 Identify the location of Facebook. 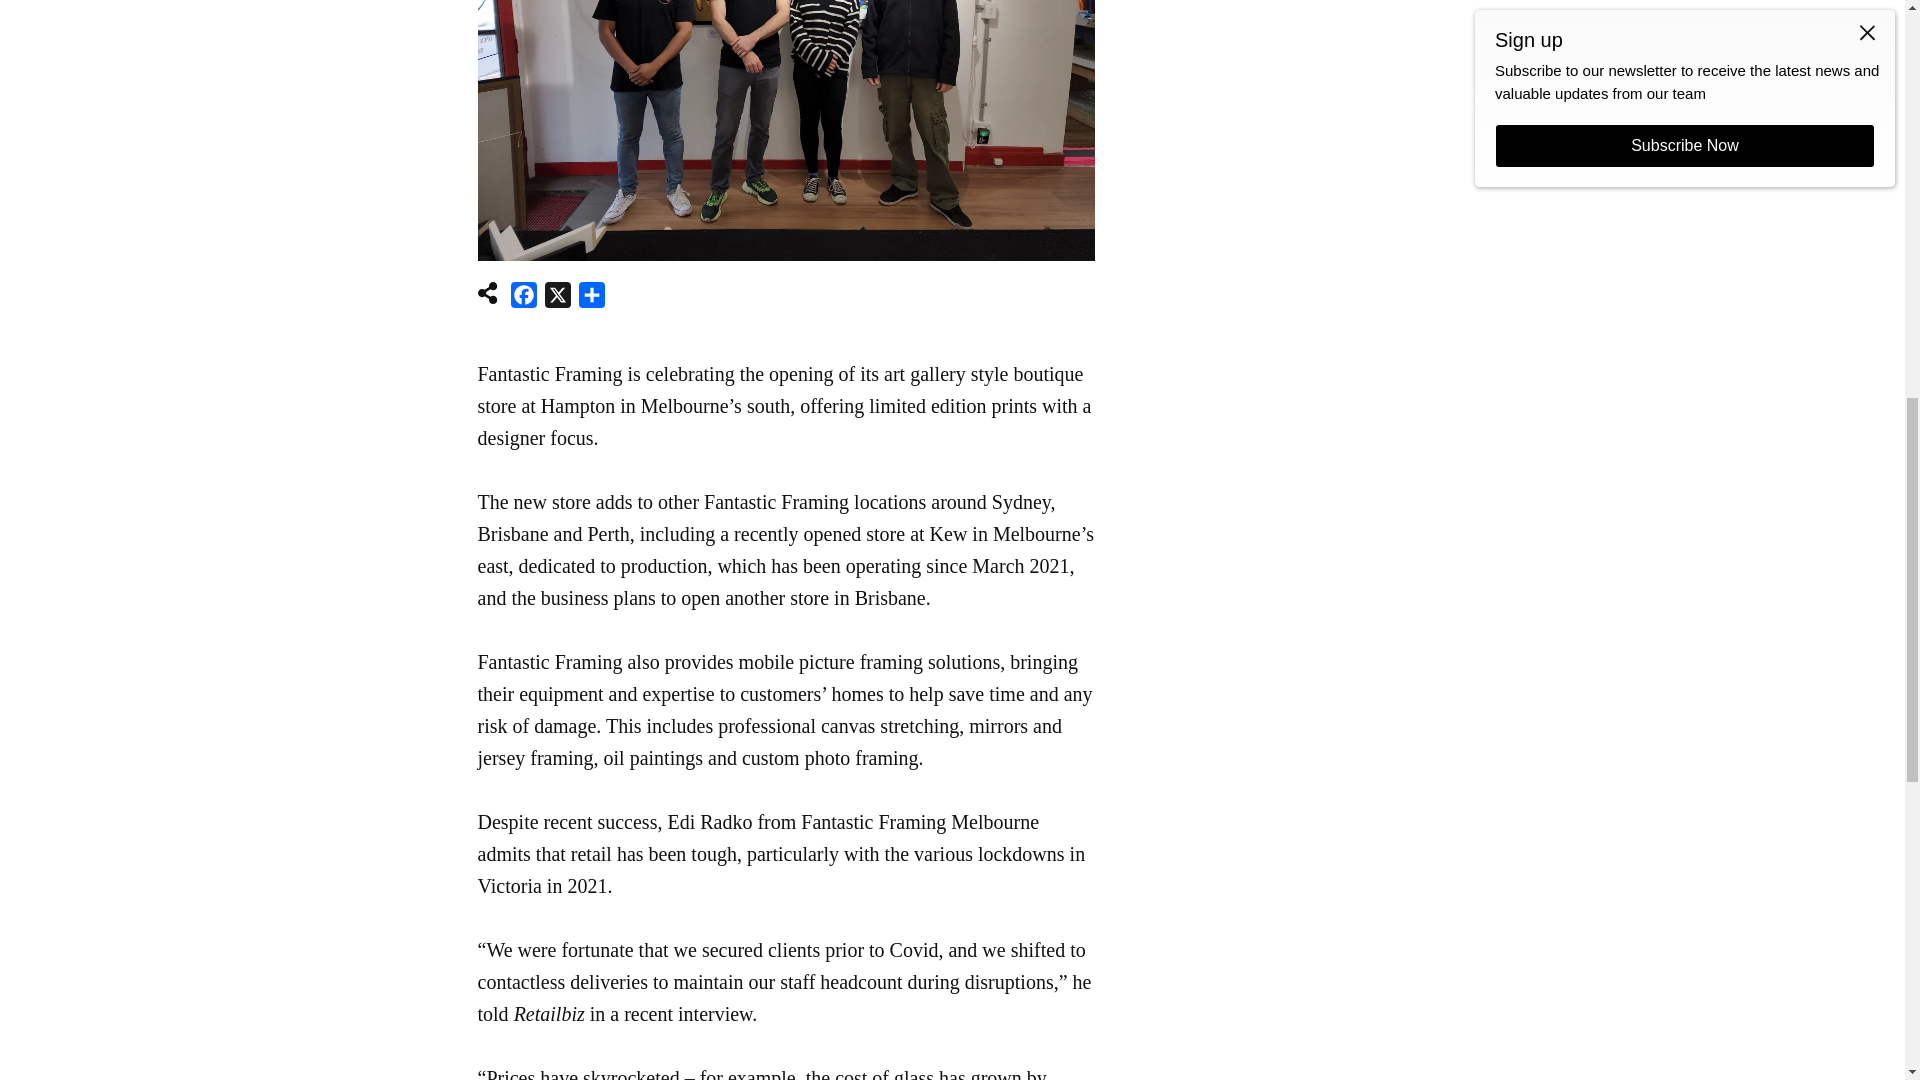
(524, 298).